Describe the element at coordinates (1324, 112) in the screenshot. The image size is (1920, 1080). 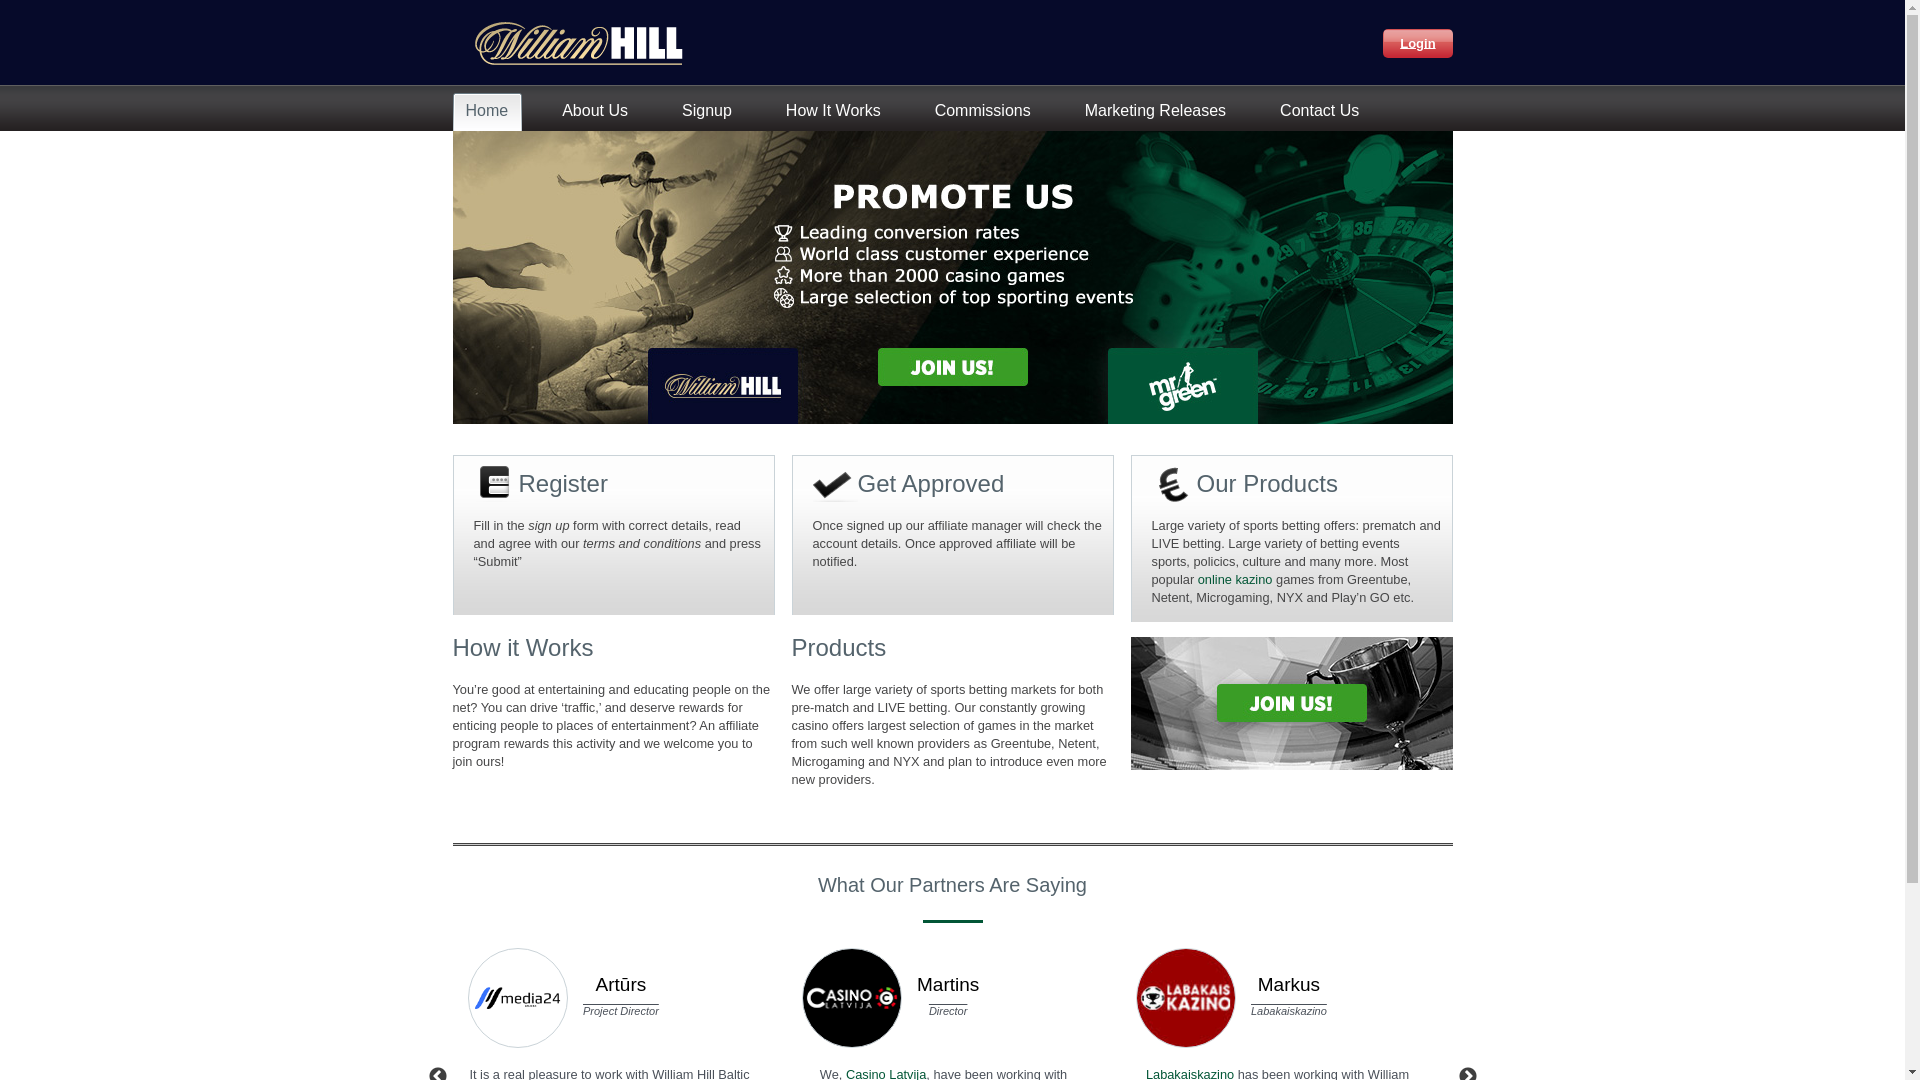
I see `Contact Us` at that location.